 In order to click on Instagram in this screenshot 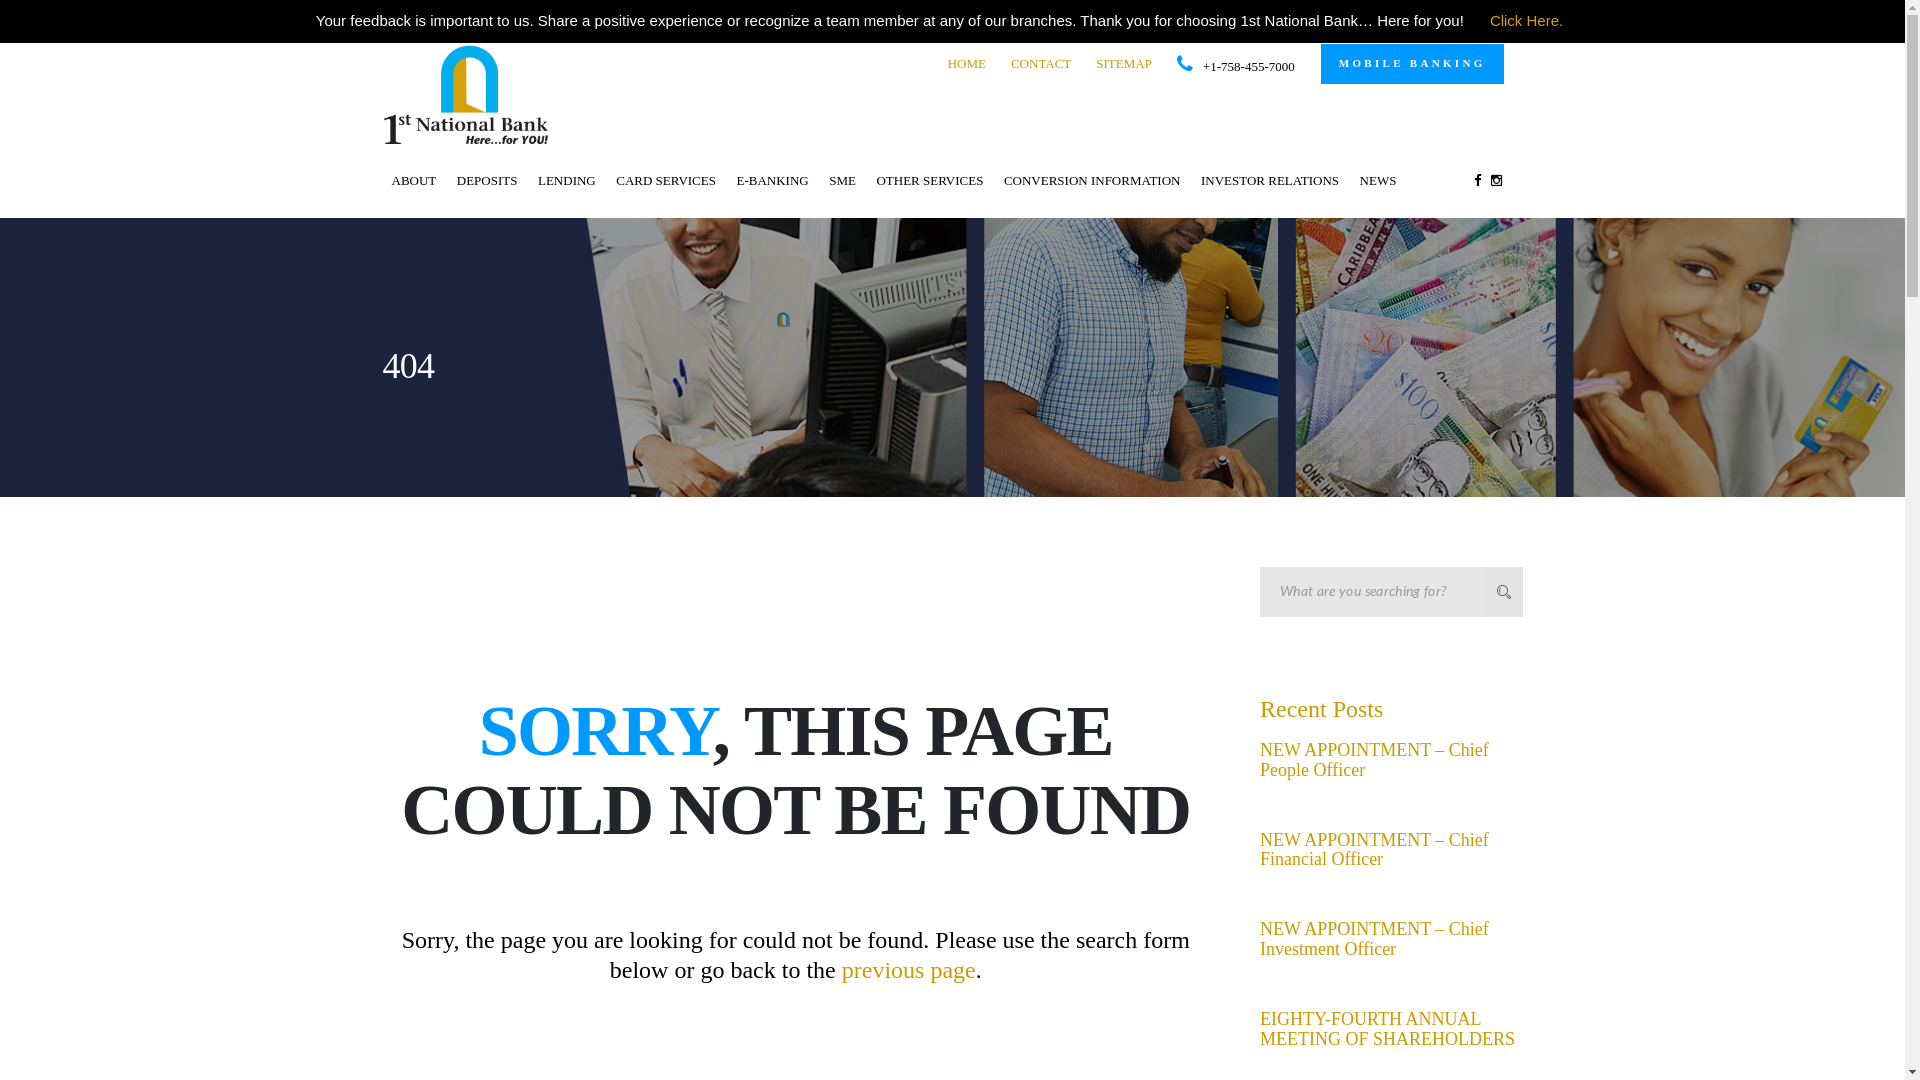, I will do `click(1496, 180)`.